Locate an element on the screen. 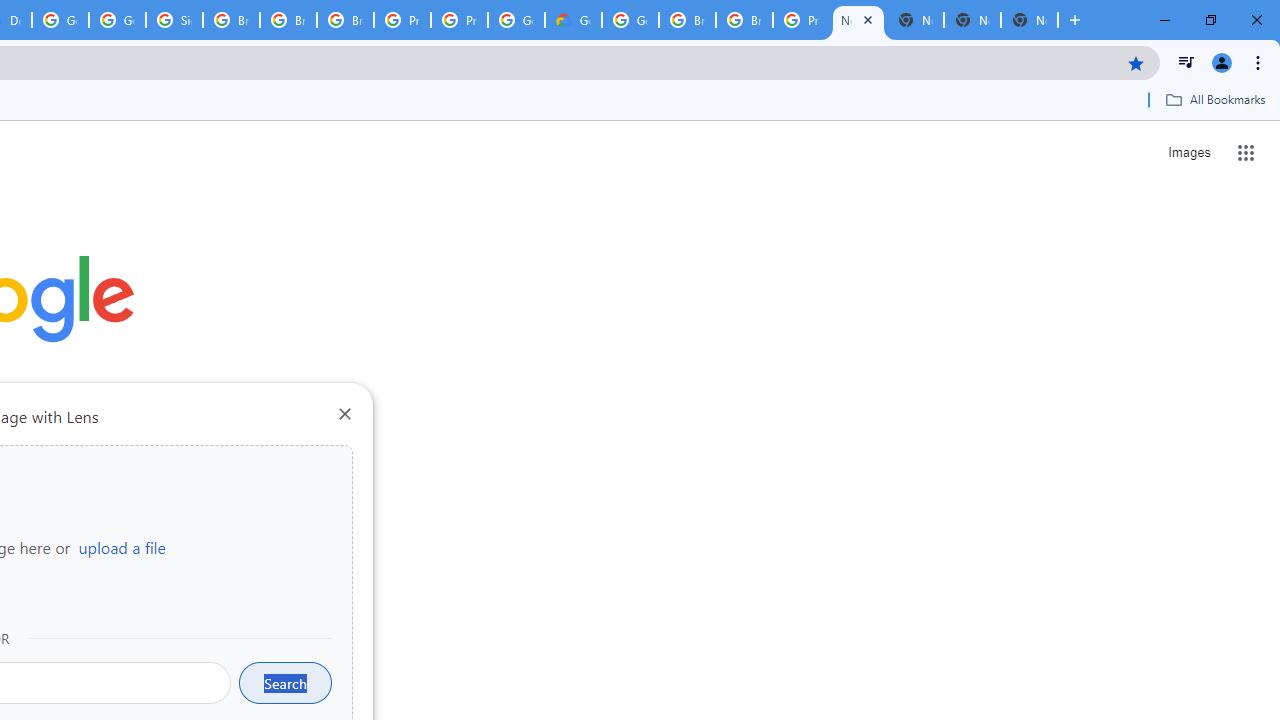 The image size is (1280, 720). New Tab is located at coordinates (1030, 20).